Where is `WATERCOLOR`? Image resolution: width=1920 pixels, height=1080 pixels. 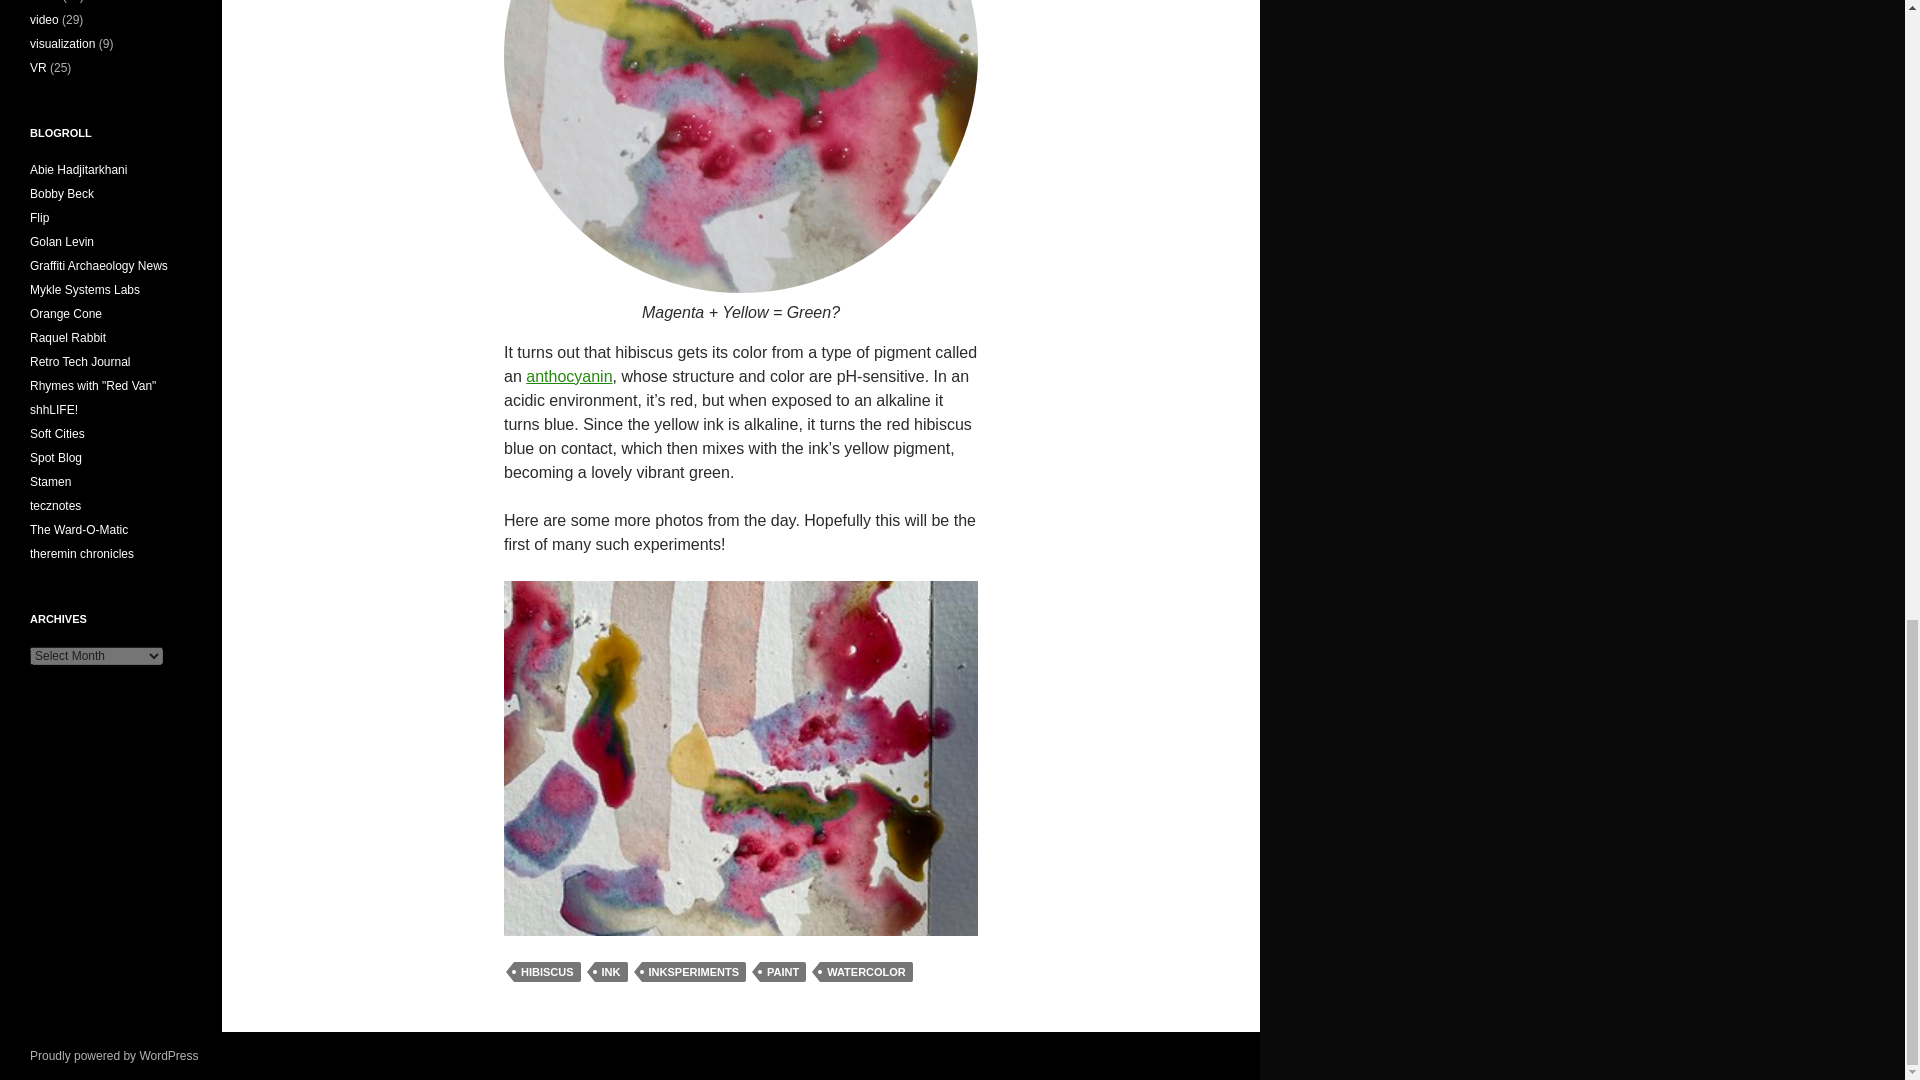
WATERCOLOR is located at coordinates (866, 972).